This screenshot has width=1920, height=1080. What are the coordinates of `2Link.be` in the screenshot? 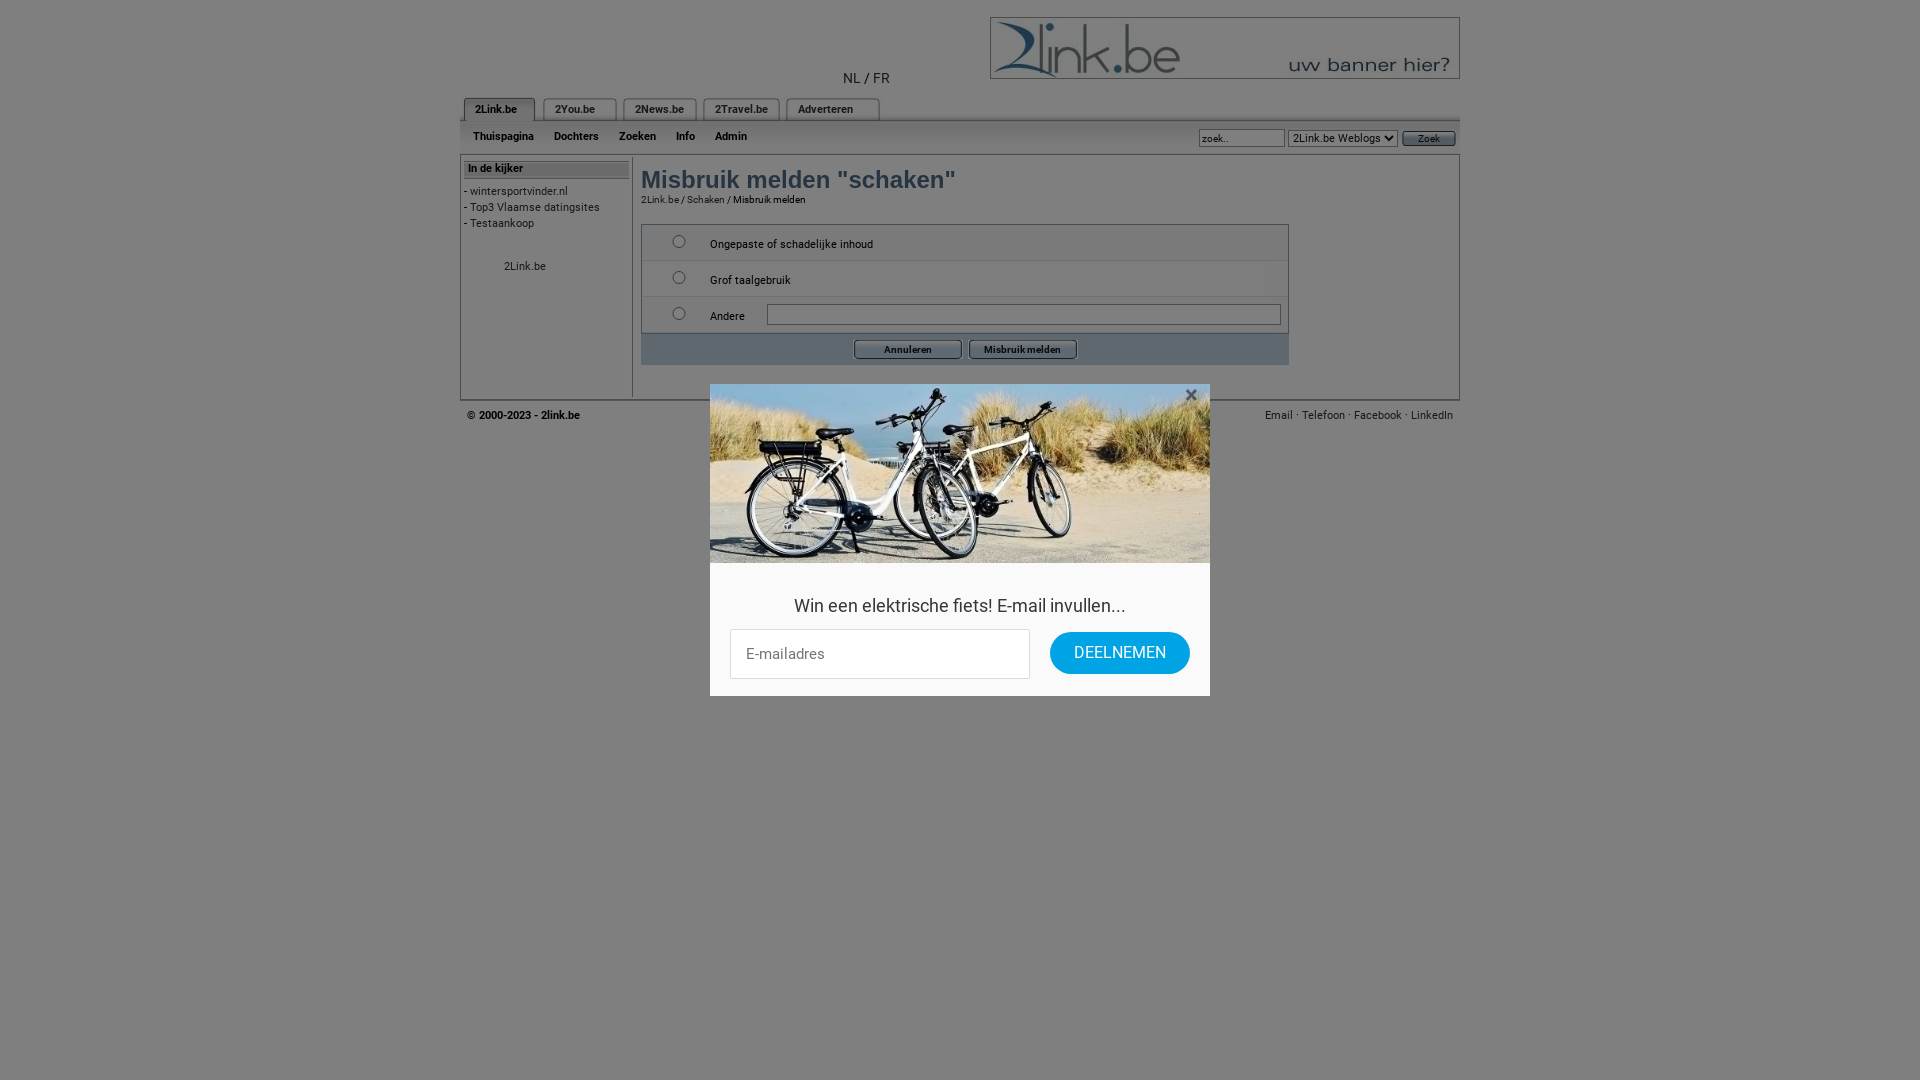 It's located at (496, 110).